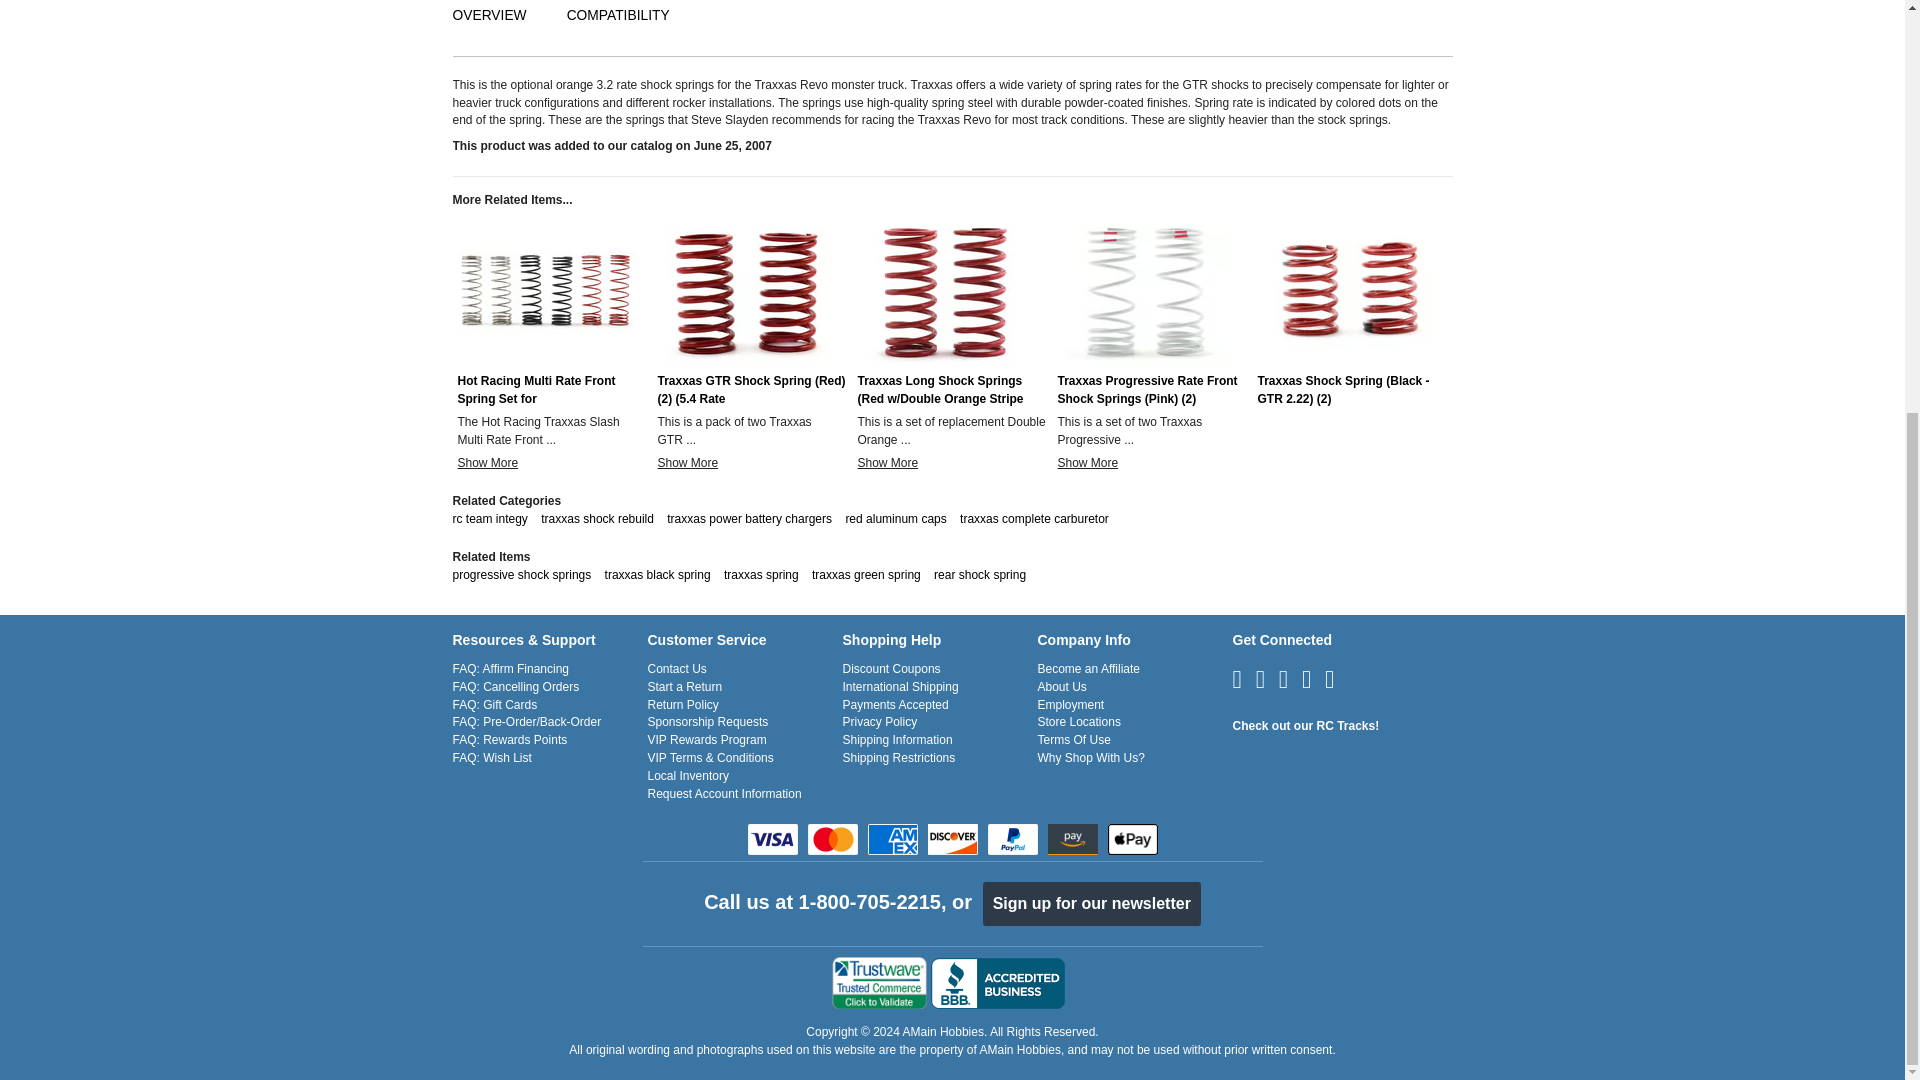 This screenshot has width=1920, height=1080. I want to click on Tracks, so click(1305, 726).